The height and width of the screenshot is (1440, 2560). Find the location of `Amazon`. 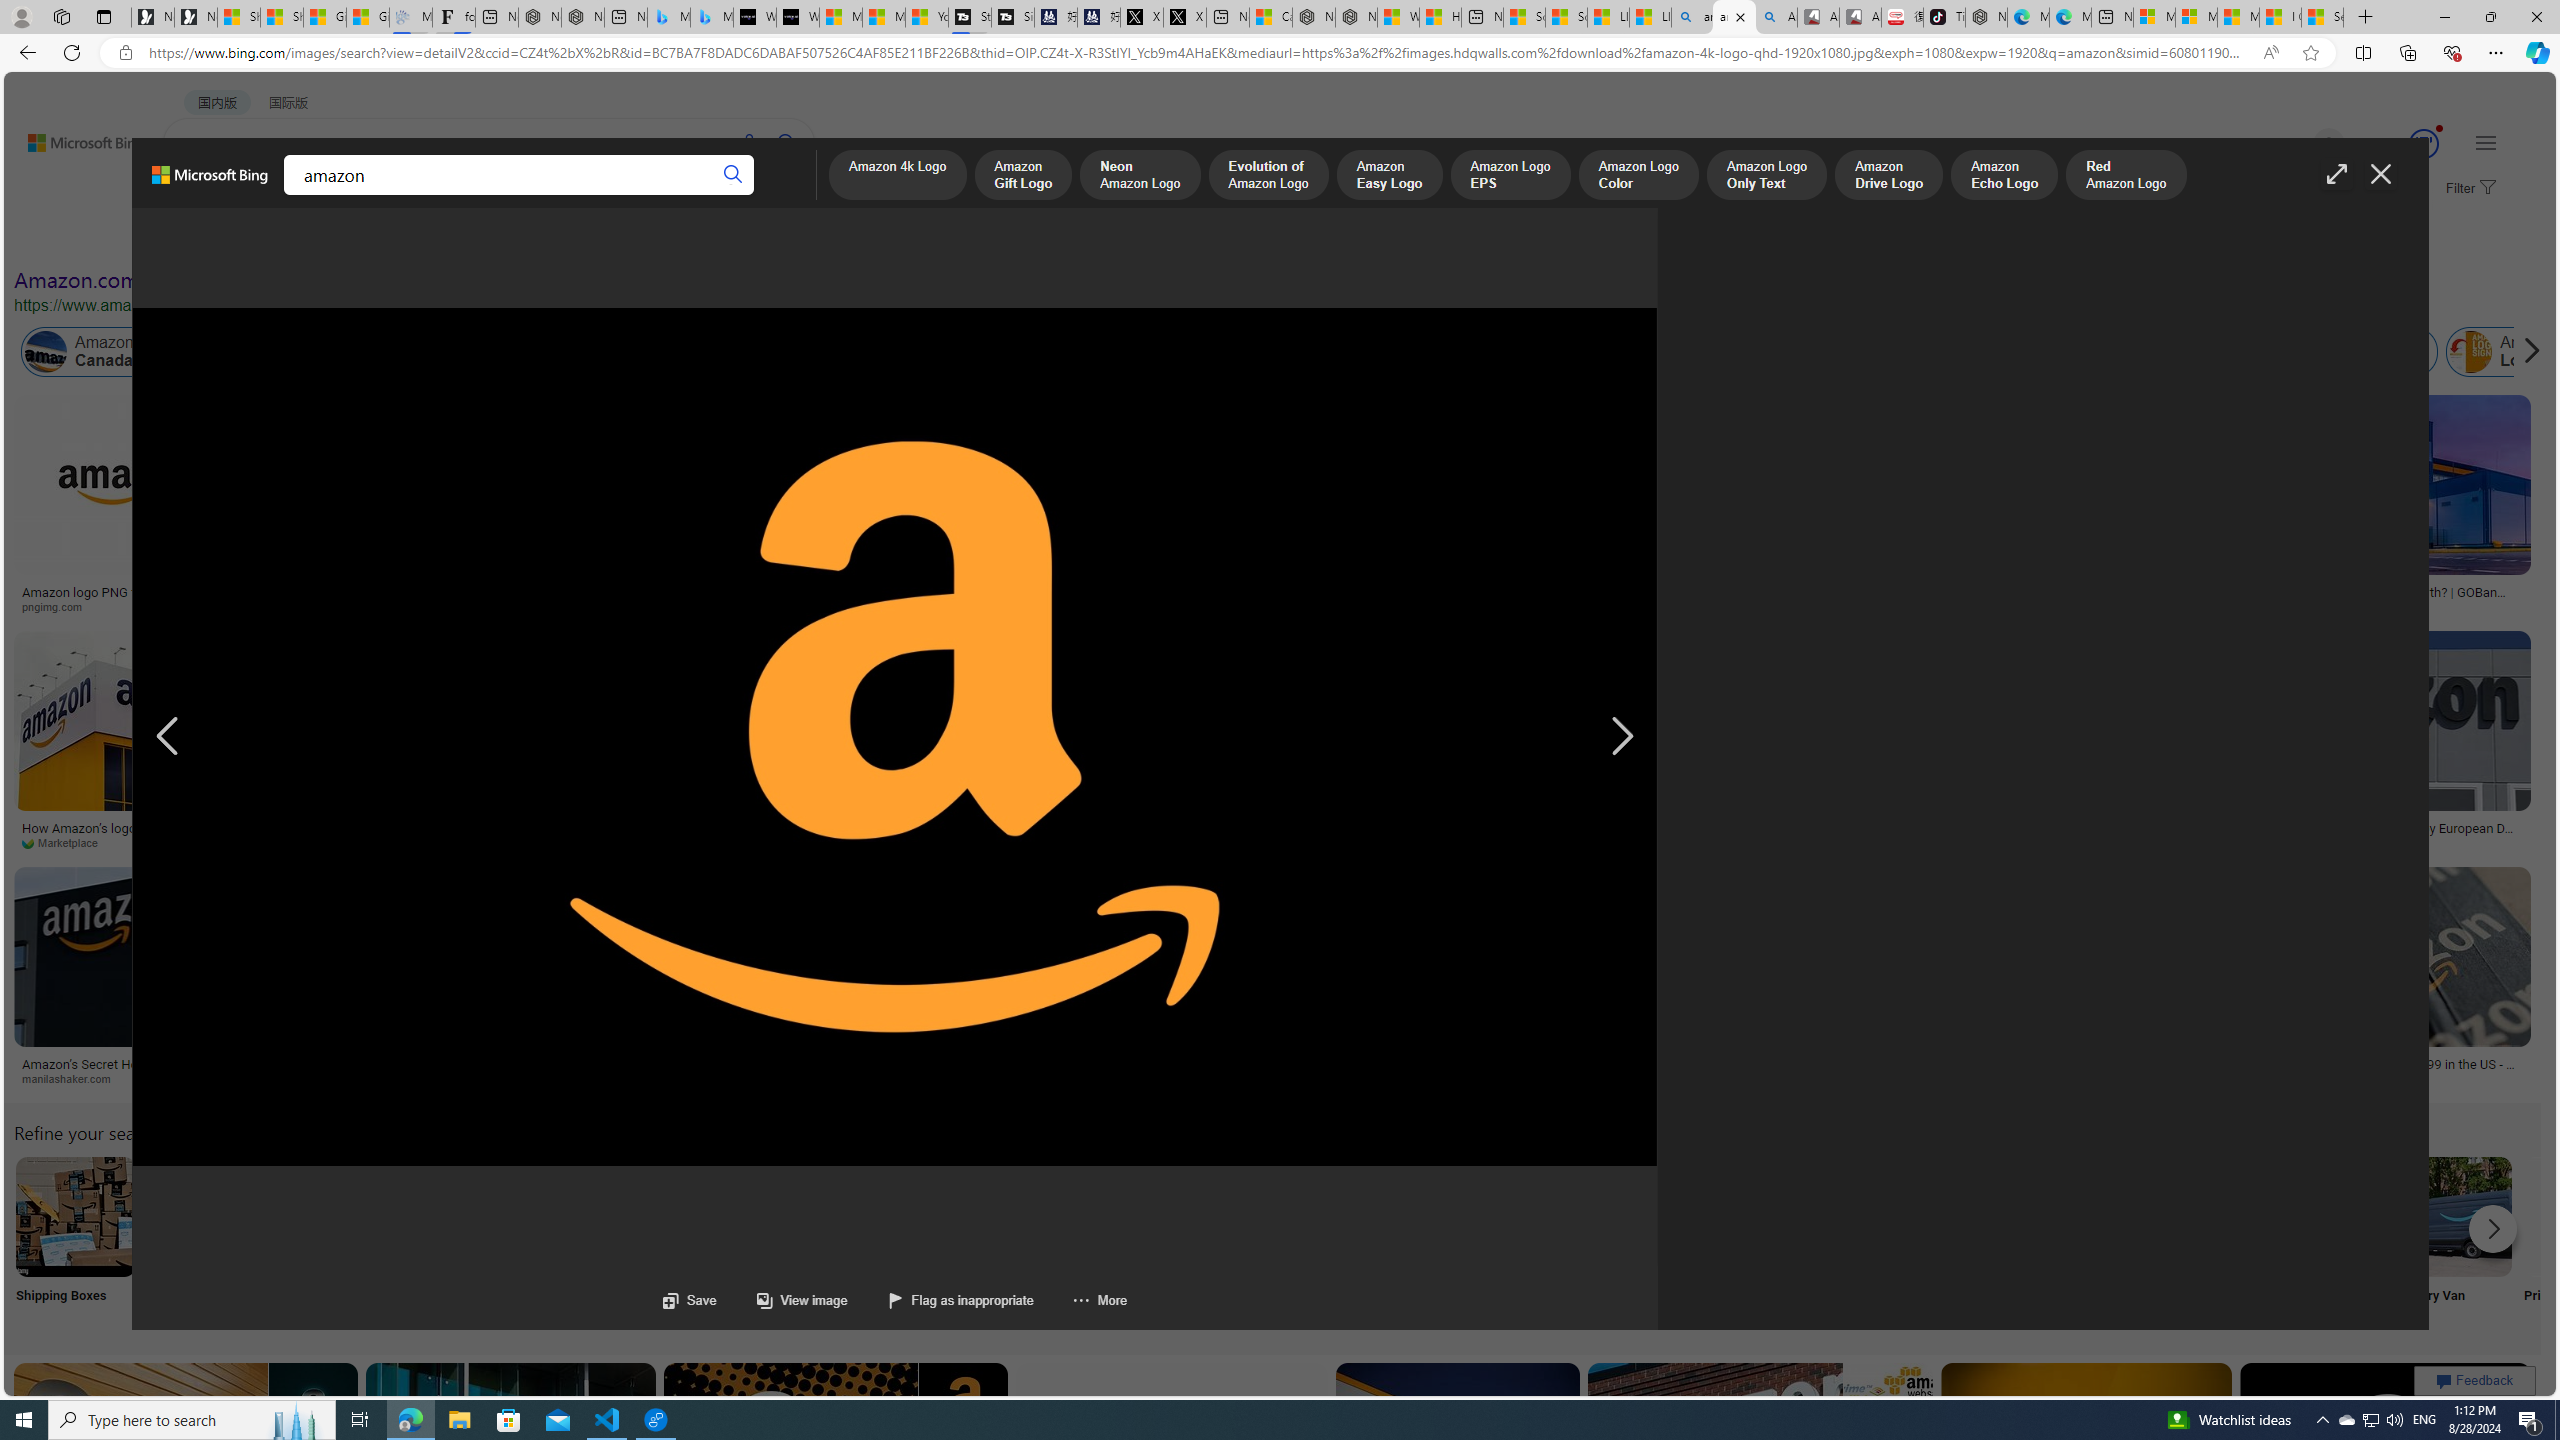

Amazon is located at coordinates (702, 1064).